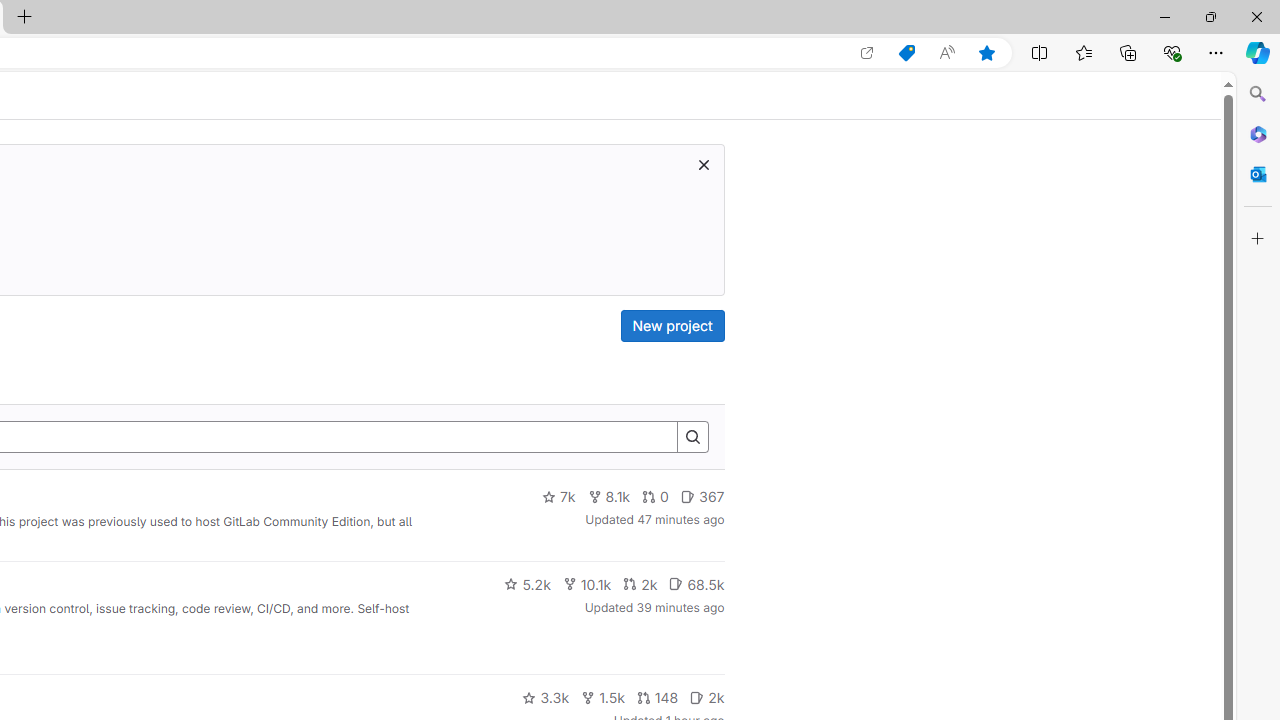  Describe the element at coordinates (867, 53) in the screenshot. I see `Open in app` at that location.